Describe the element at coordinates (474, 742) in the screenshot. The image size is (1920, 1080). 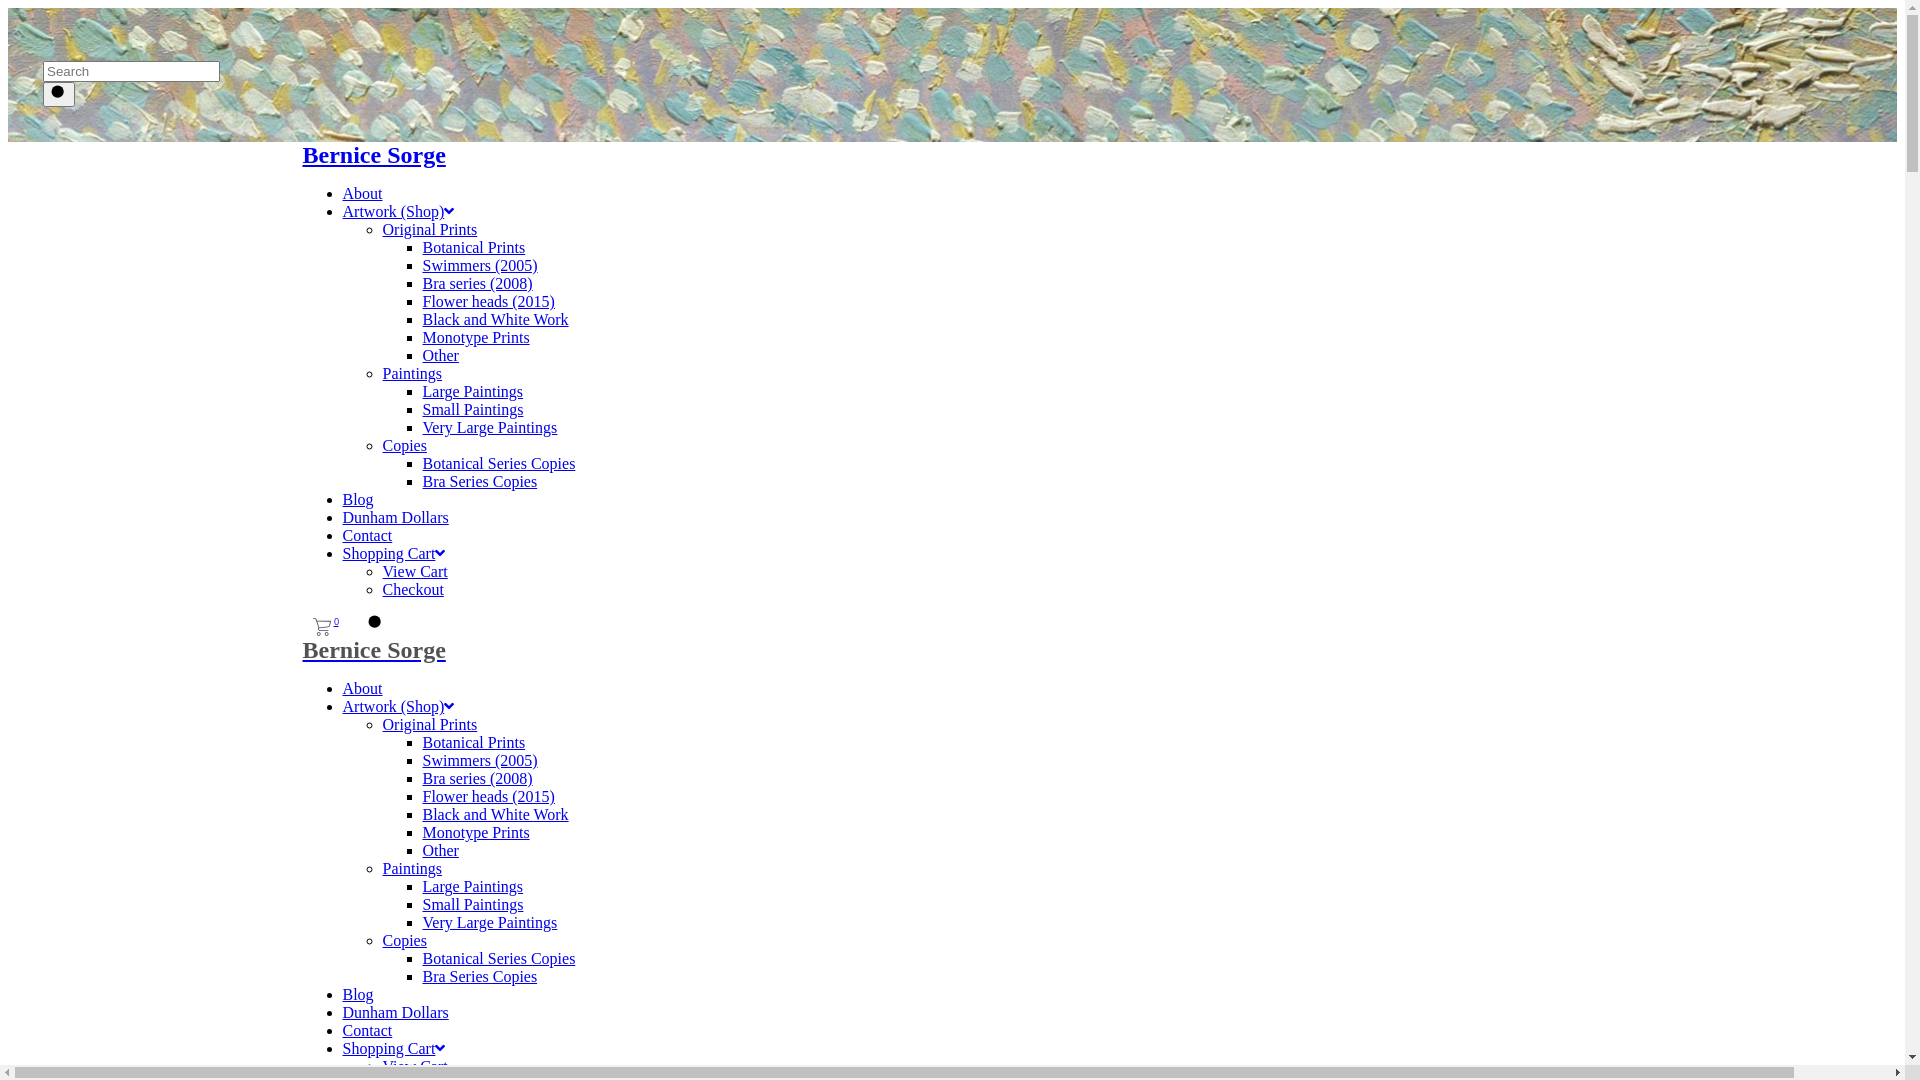
I see `Botanical Prints` at that location.